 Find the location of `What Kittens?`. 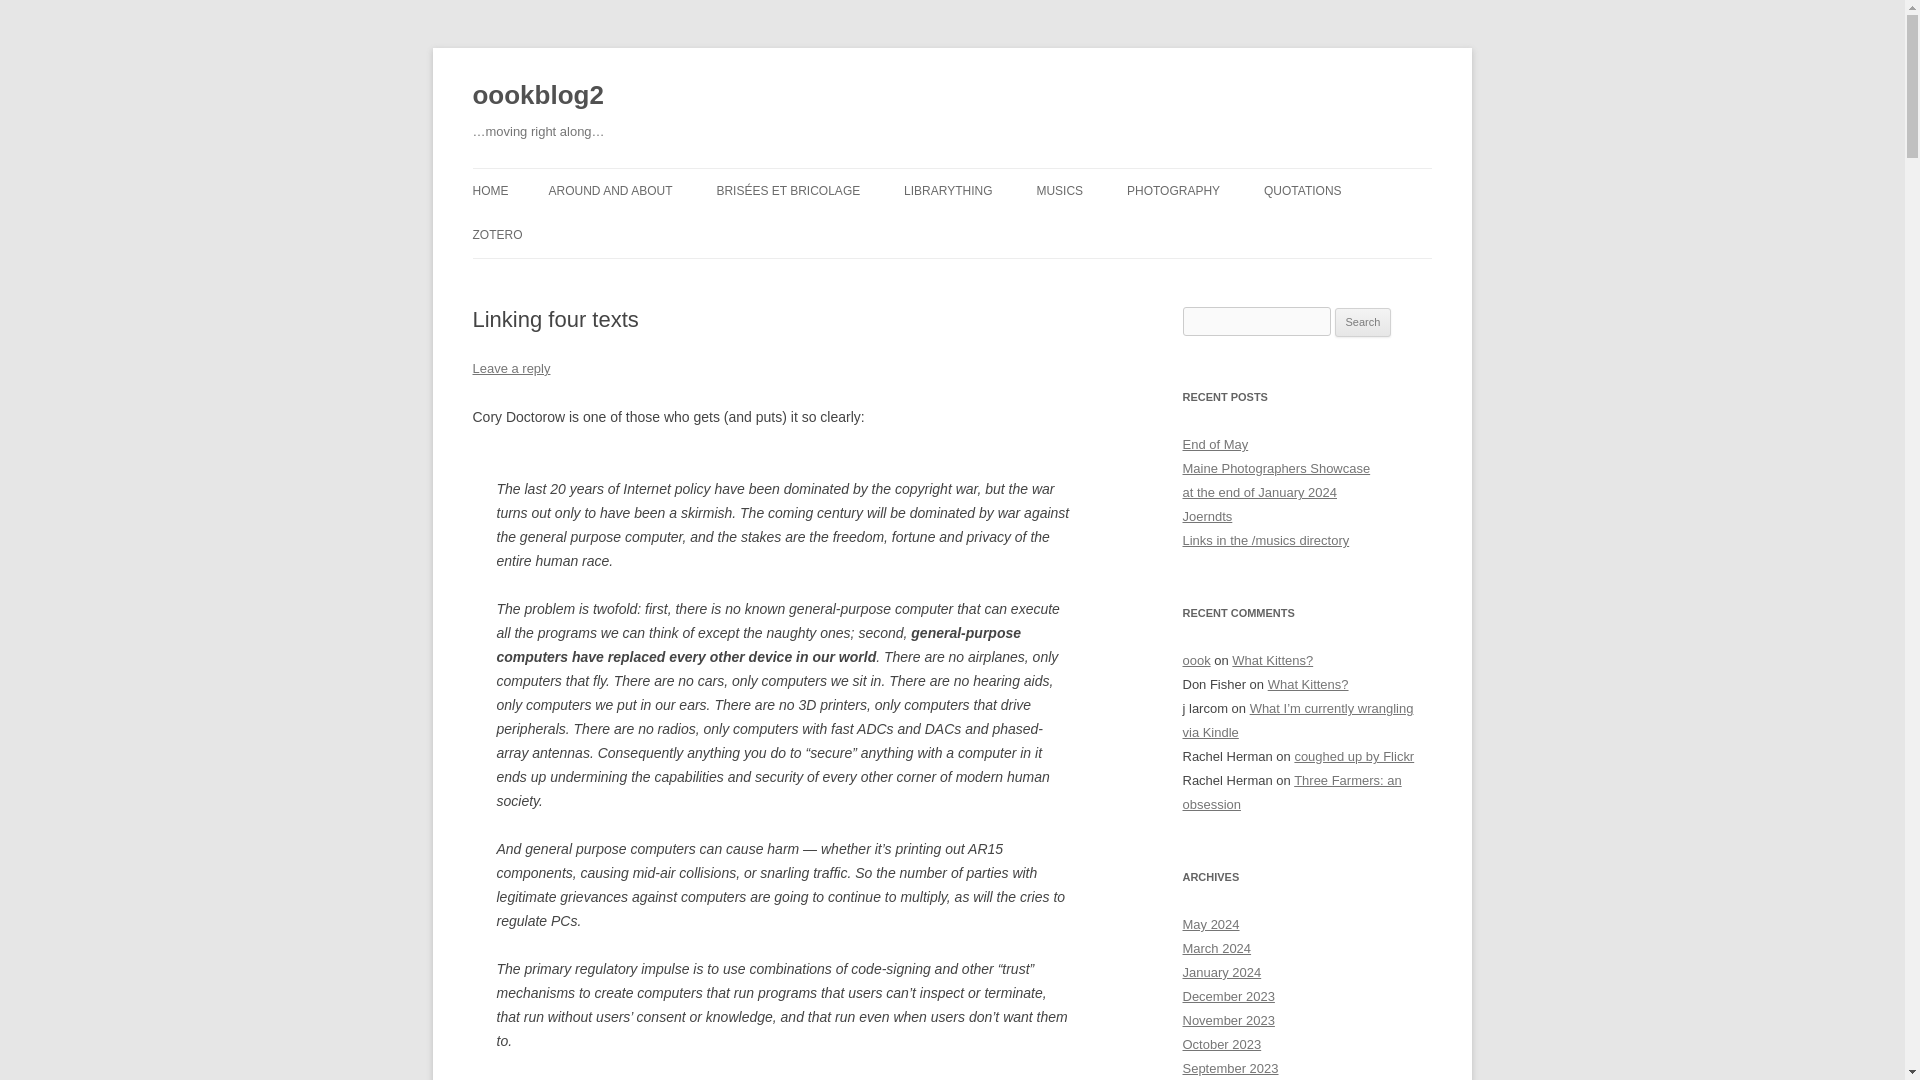

What Kittens? is located at coordinates (1272, 660).